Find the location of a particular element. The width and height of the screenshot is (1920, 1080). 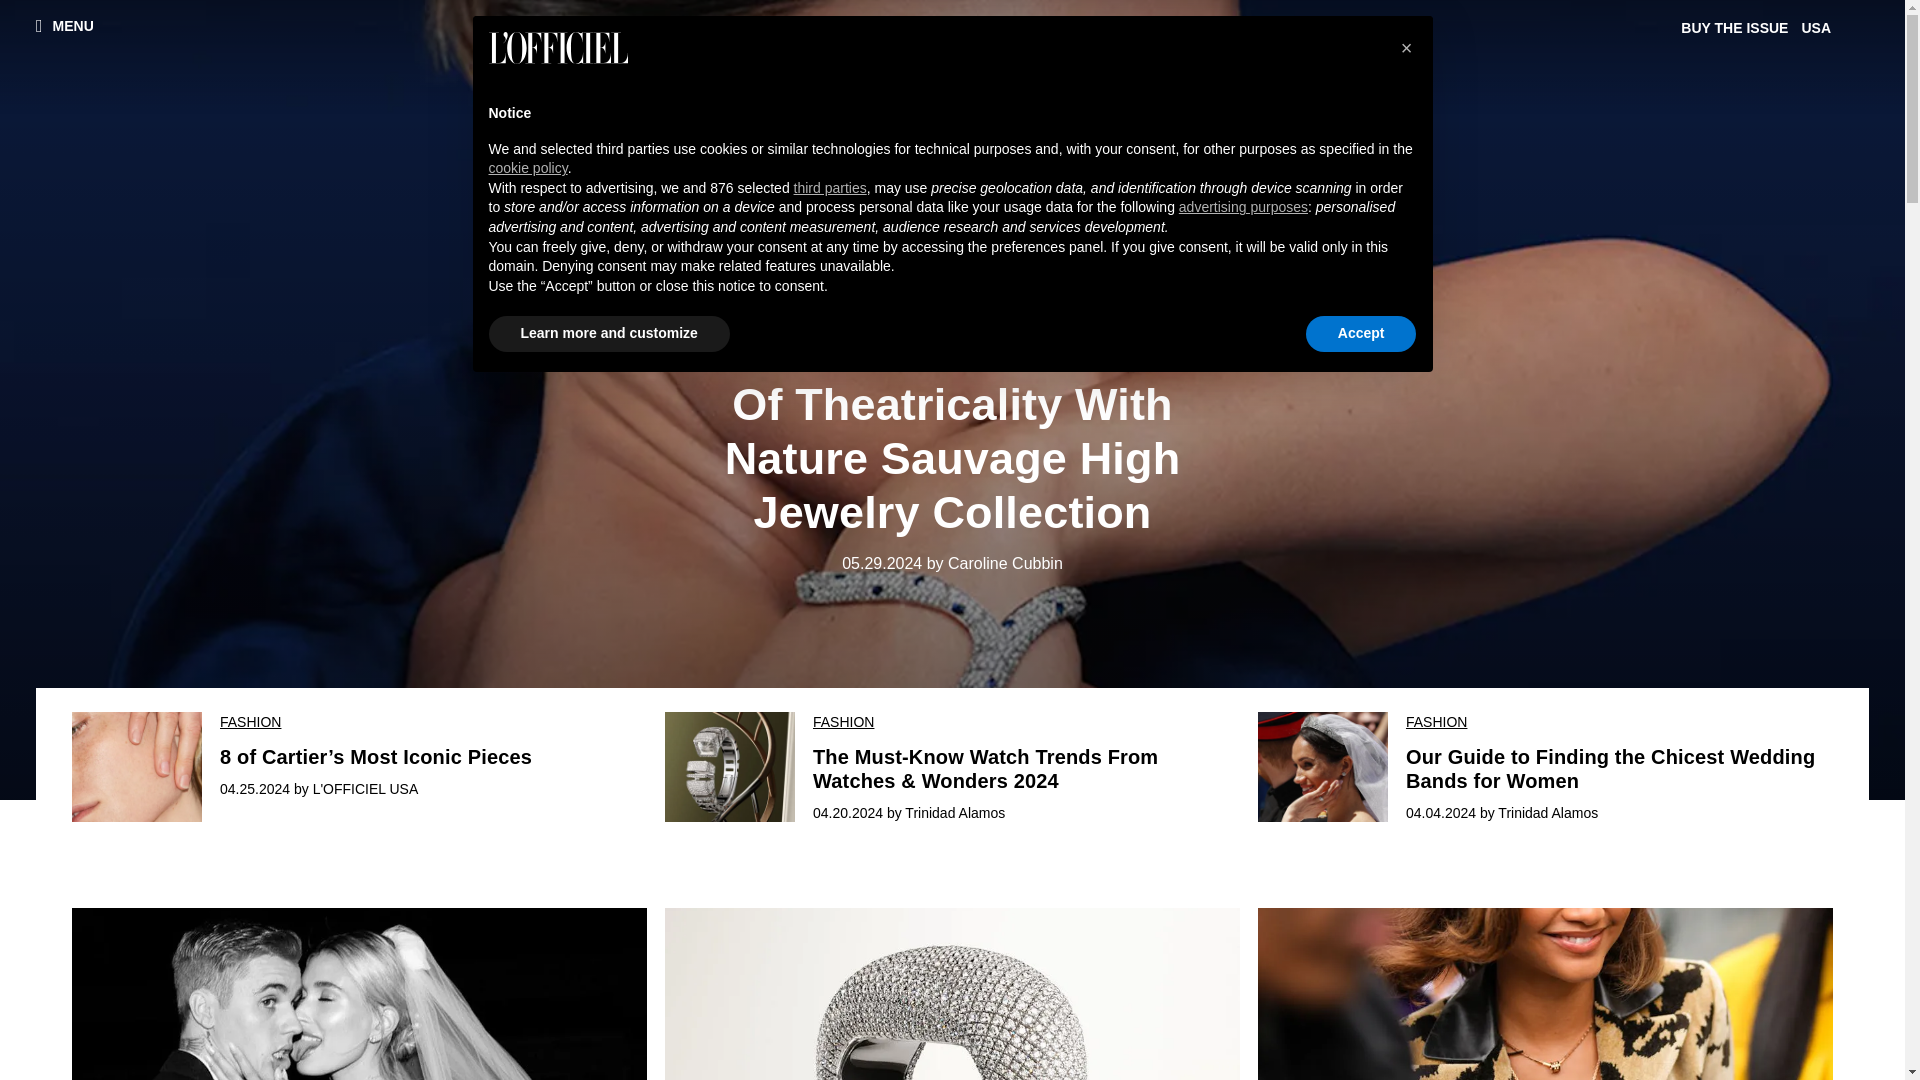

L'Officiel usa is located at coordinates (952, 56).